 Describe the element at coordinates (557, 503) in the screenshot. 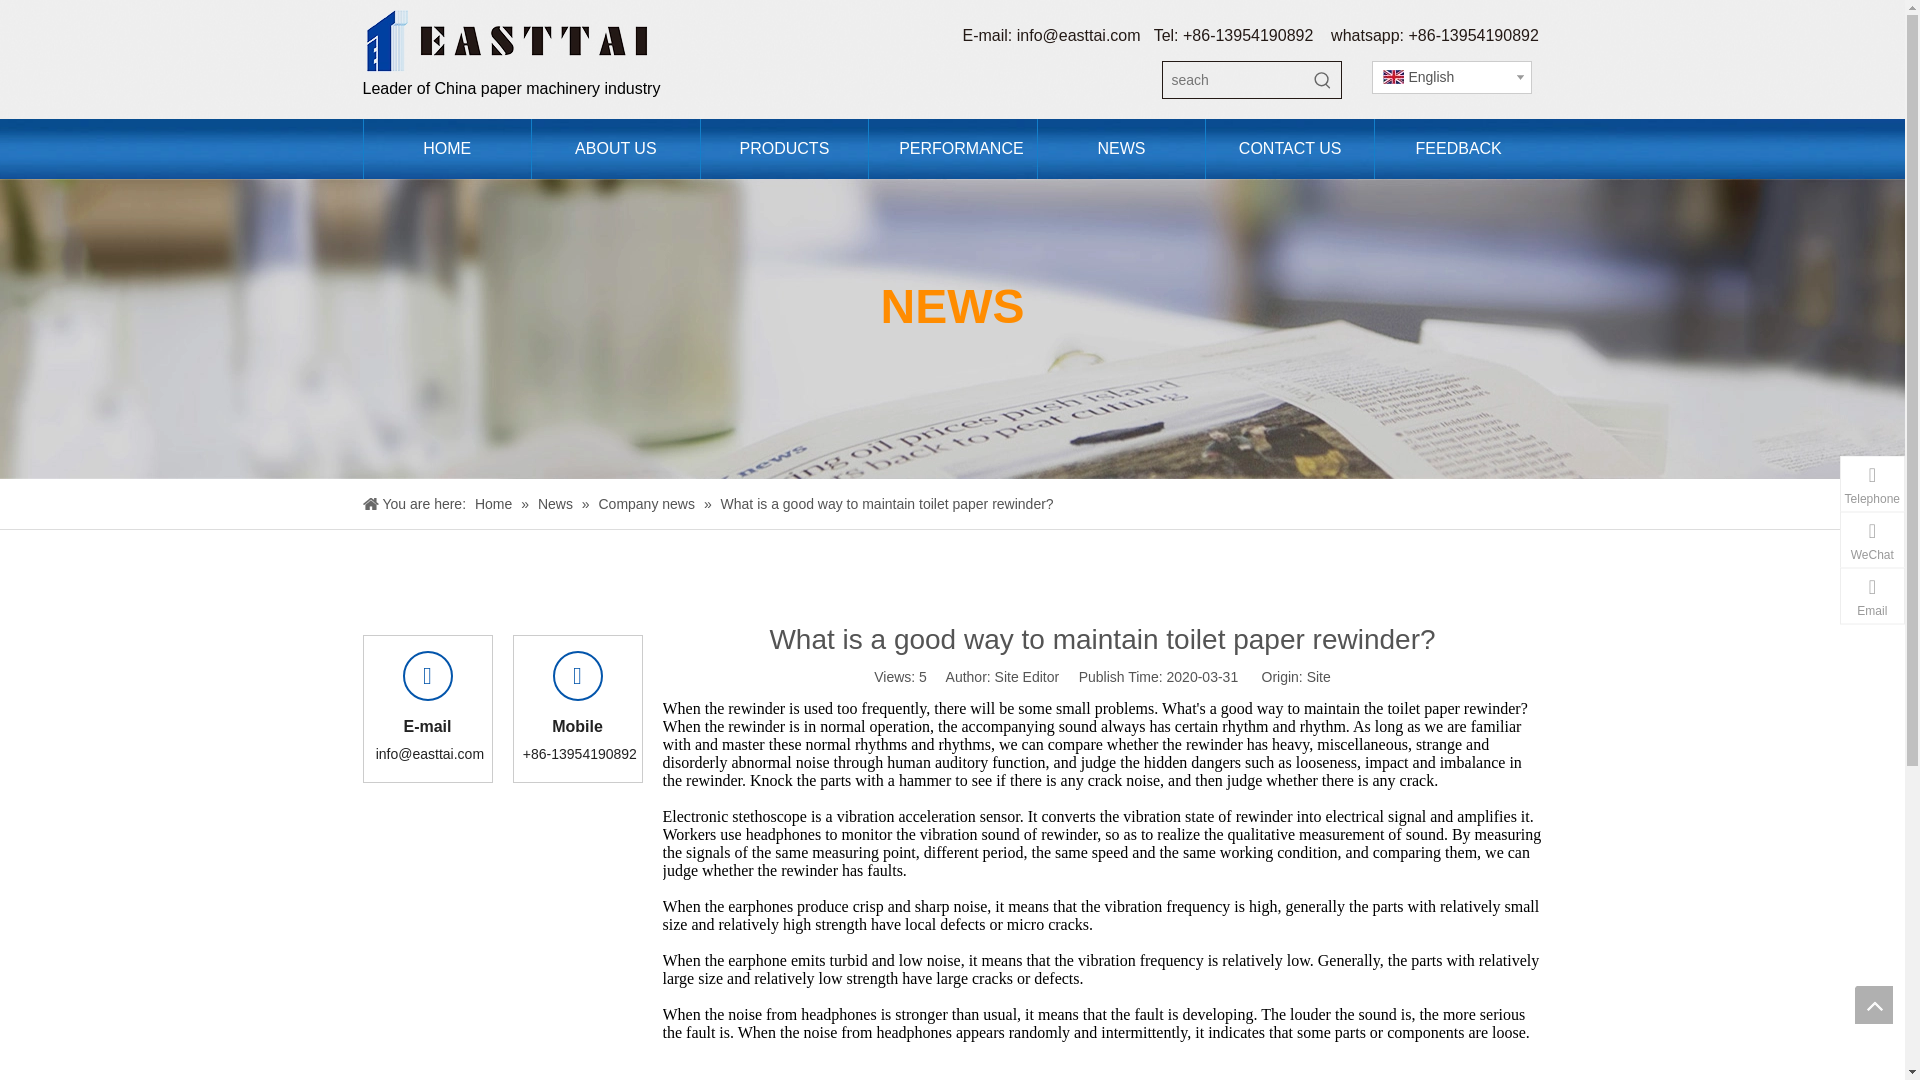

I see `News` at that location.